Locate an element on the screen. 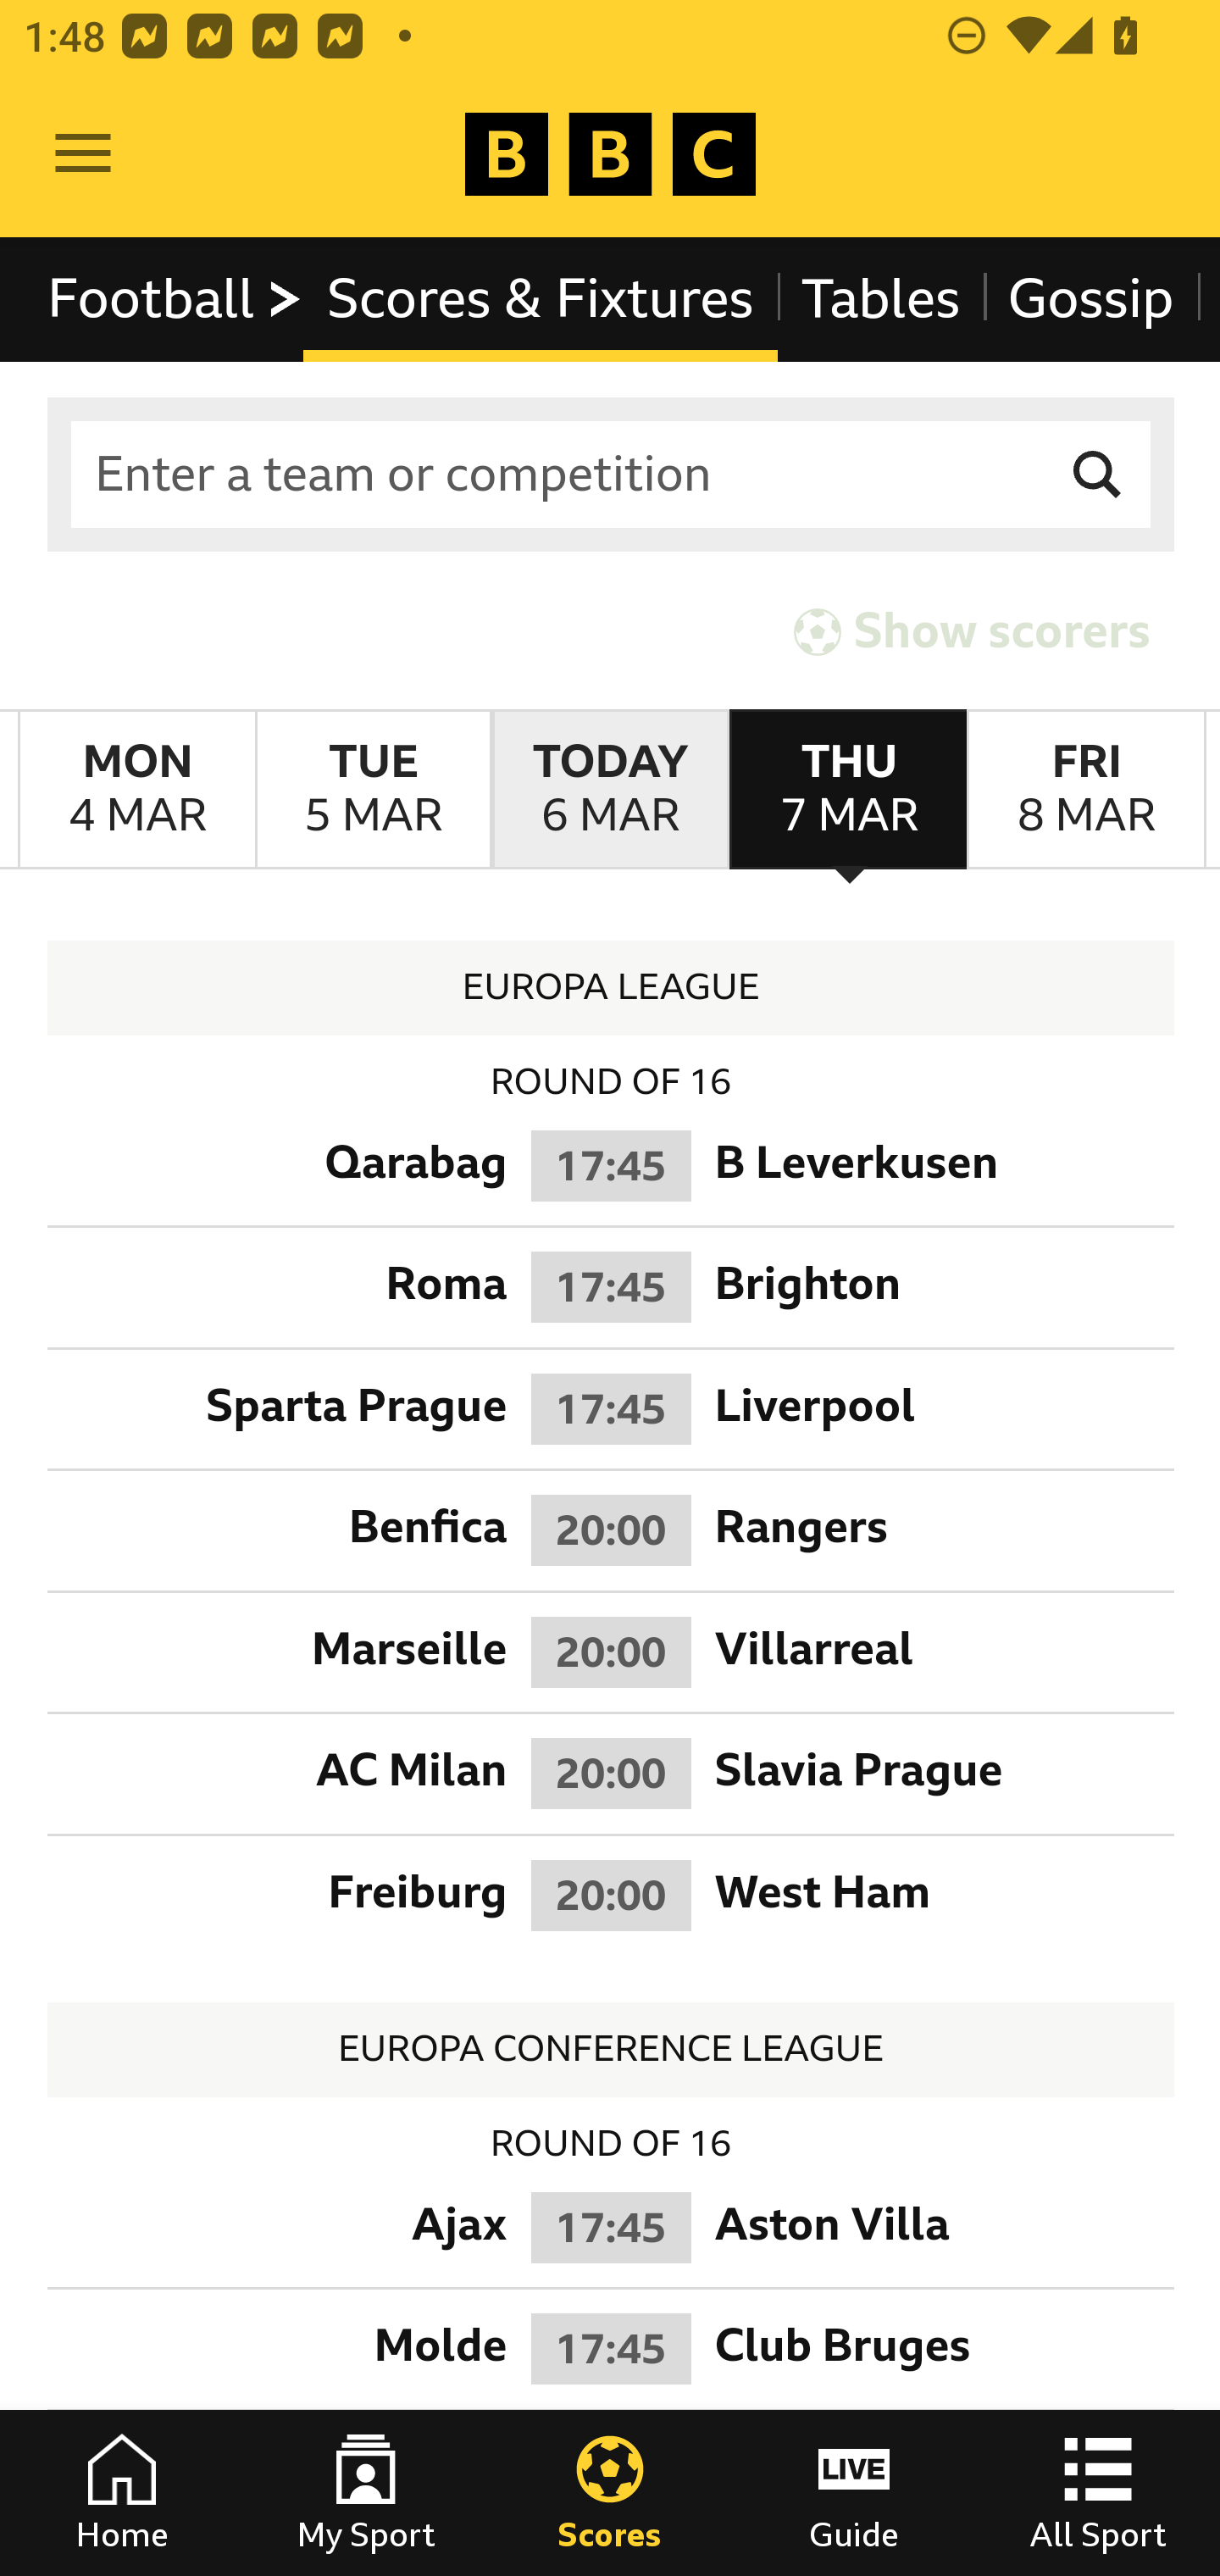  Guide is located at coordinates (854, 2493).